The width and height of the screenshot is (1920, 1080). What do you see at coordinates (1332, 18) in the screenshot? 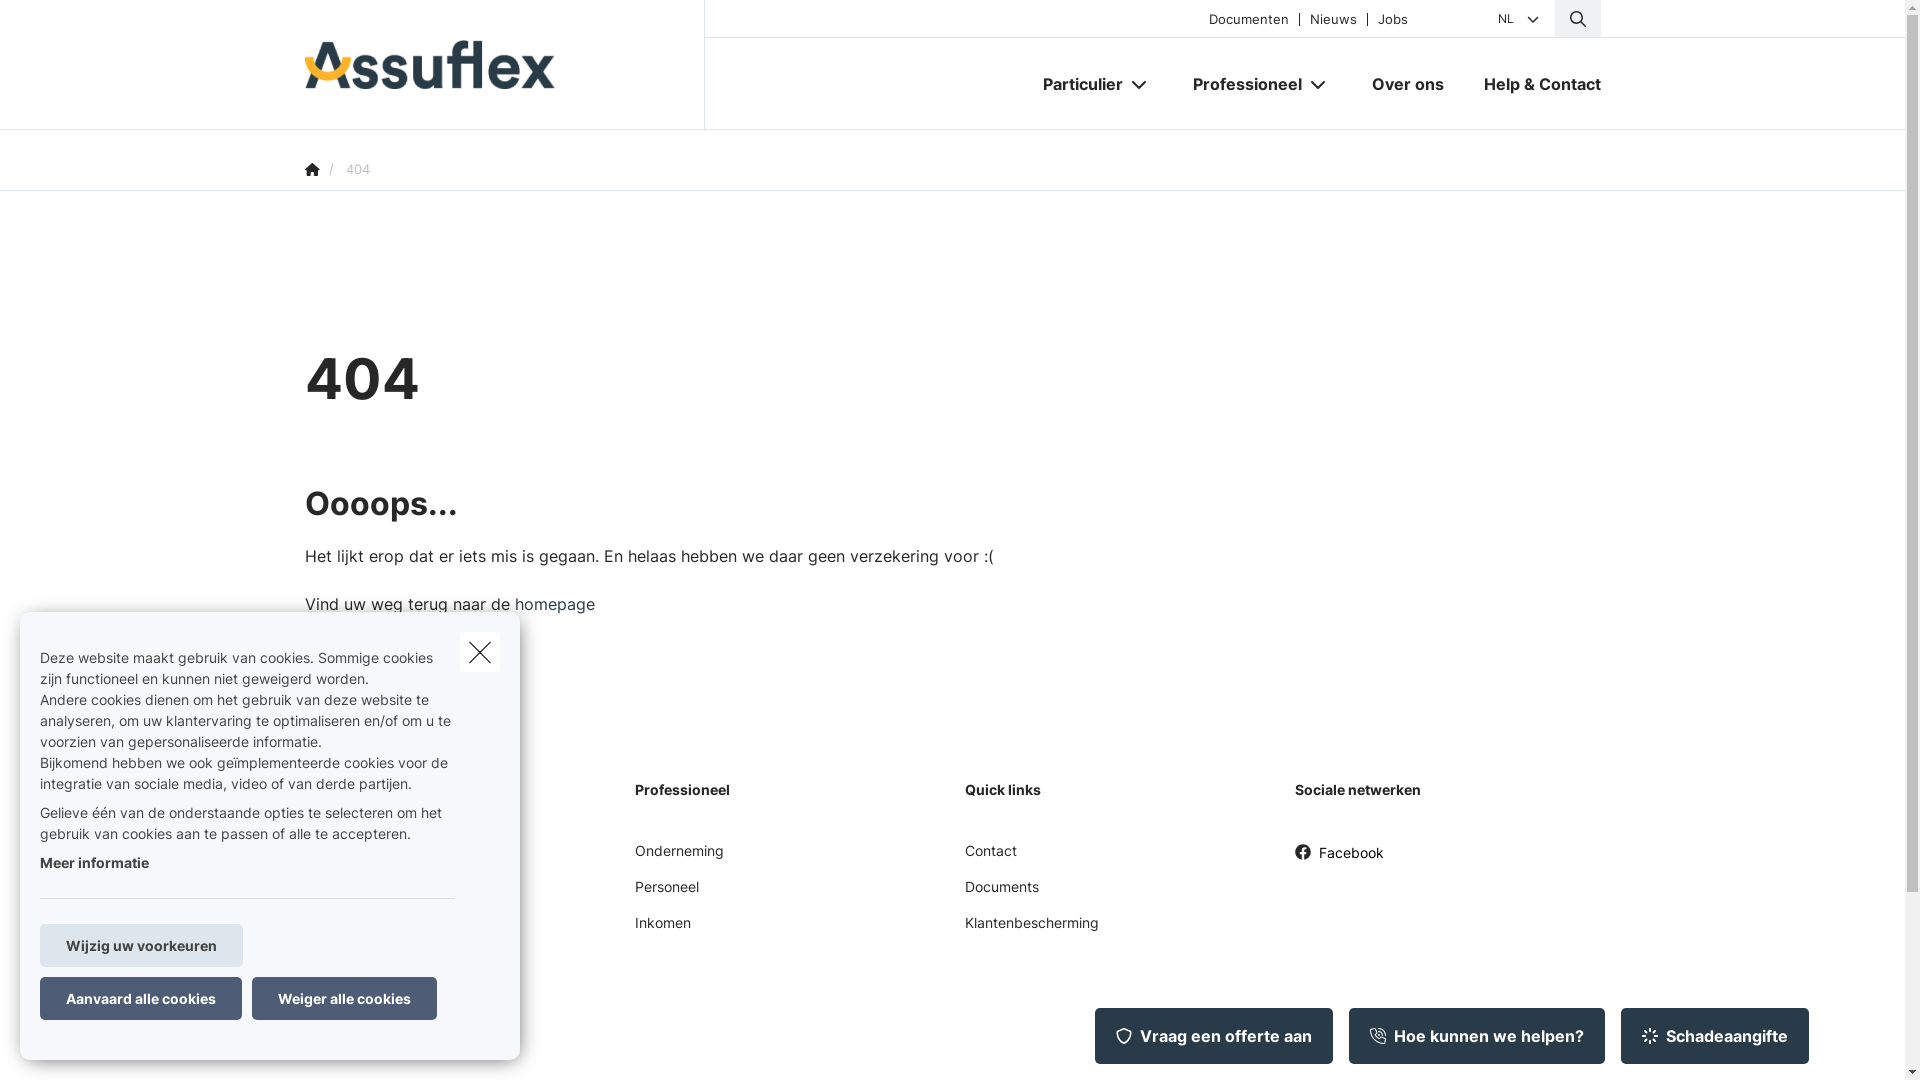
I see `Nieuws` at bounding box center [1332, 18].